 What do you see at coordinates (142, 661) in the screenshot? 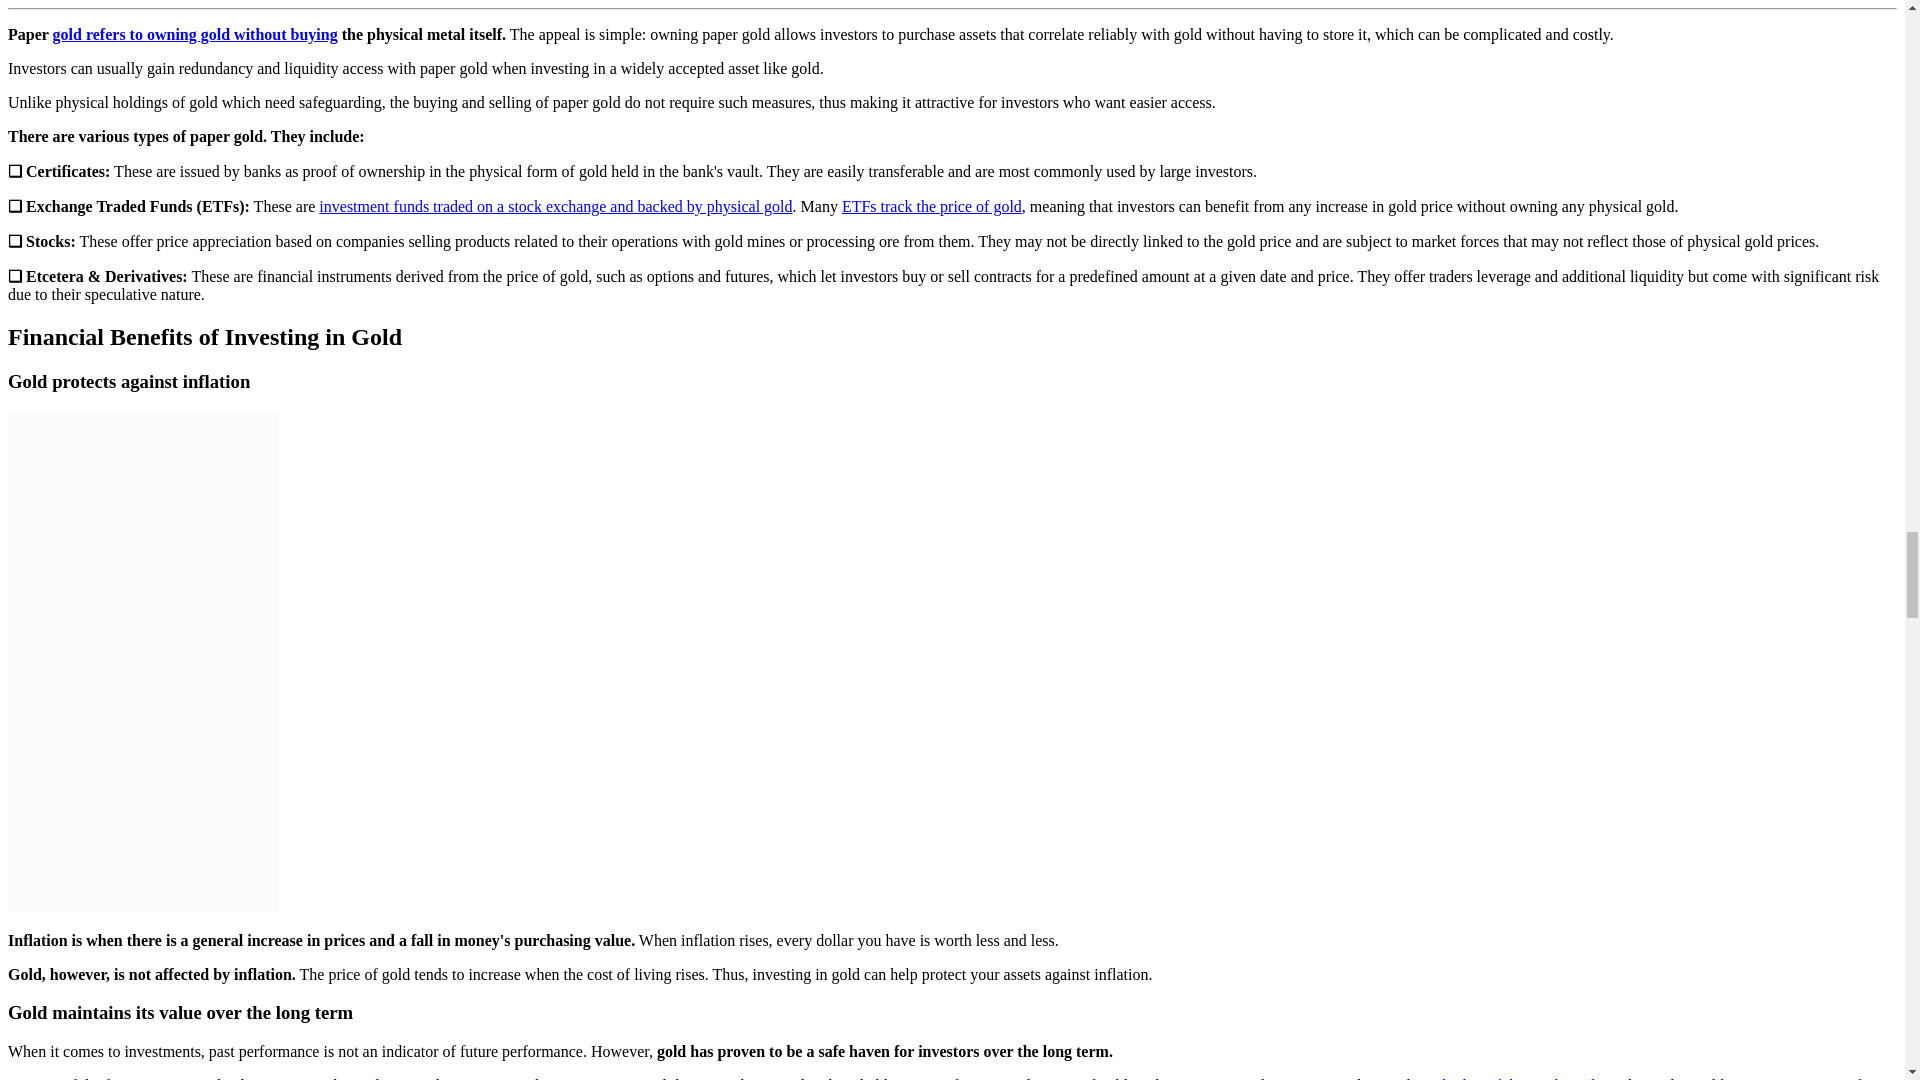
I see `Investing In Gold Tax Free` at bounding box center [142, 661].